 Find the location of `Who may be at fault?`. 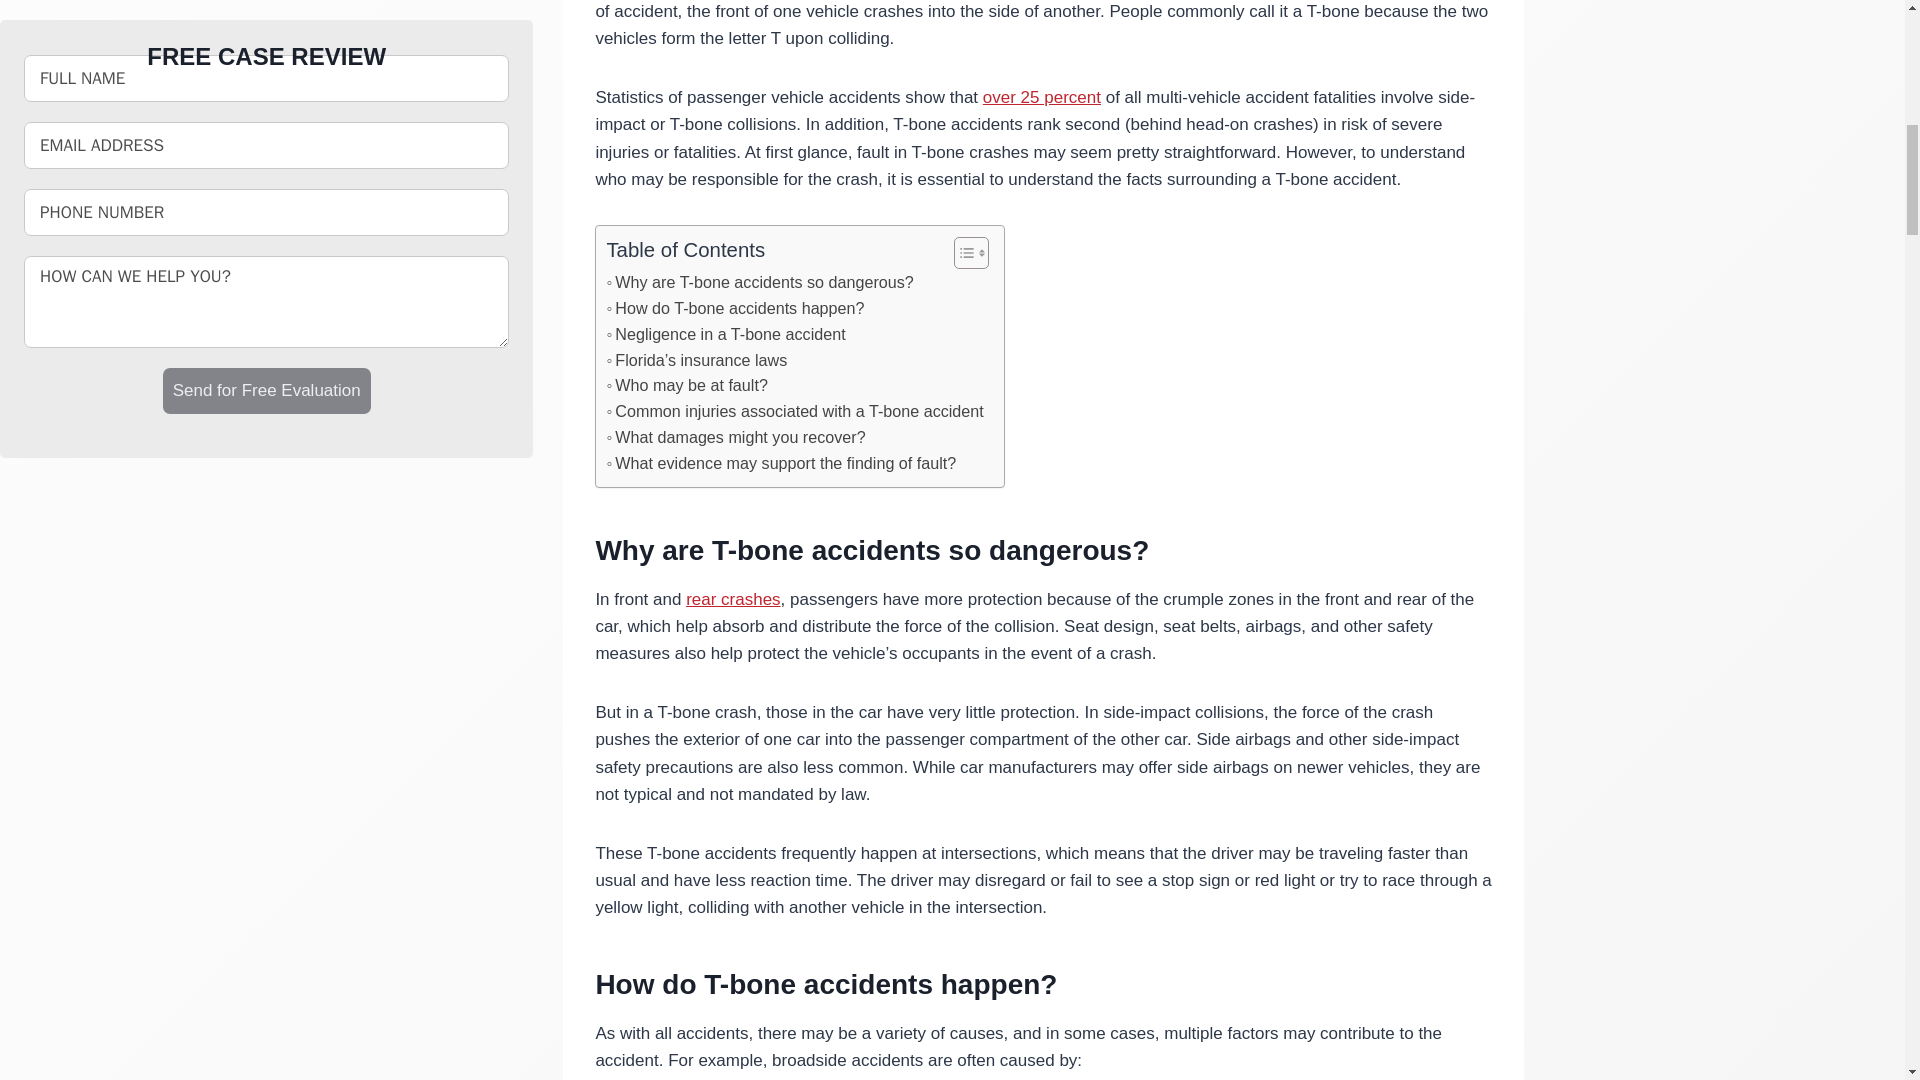

Who may be at fault? is located at coordinates (686, 385).